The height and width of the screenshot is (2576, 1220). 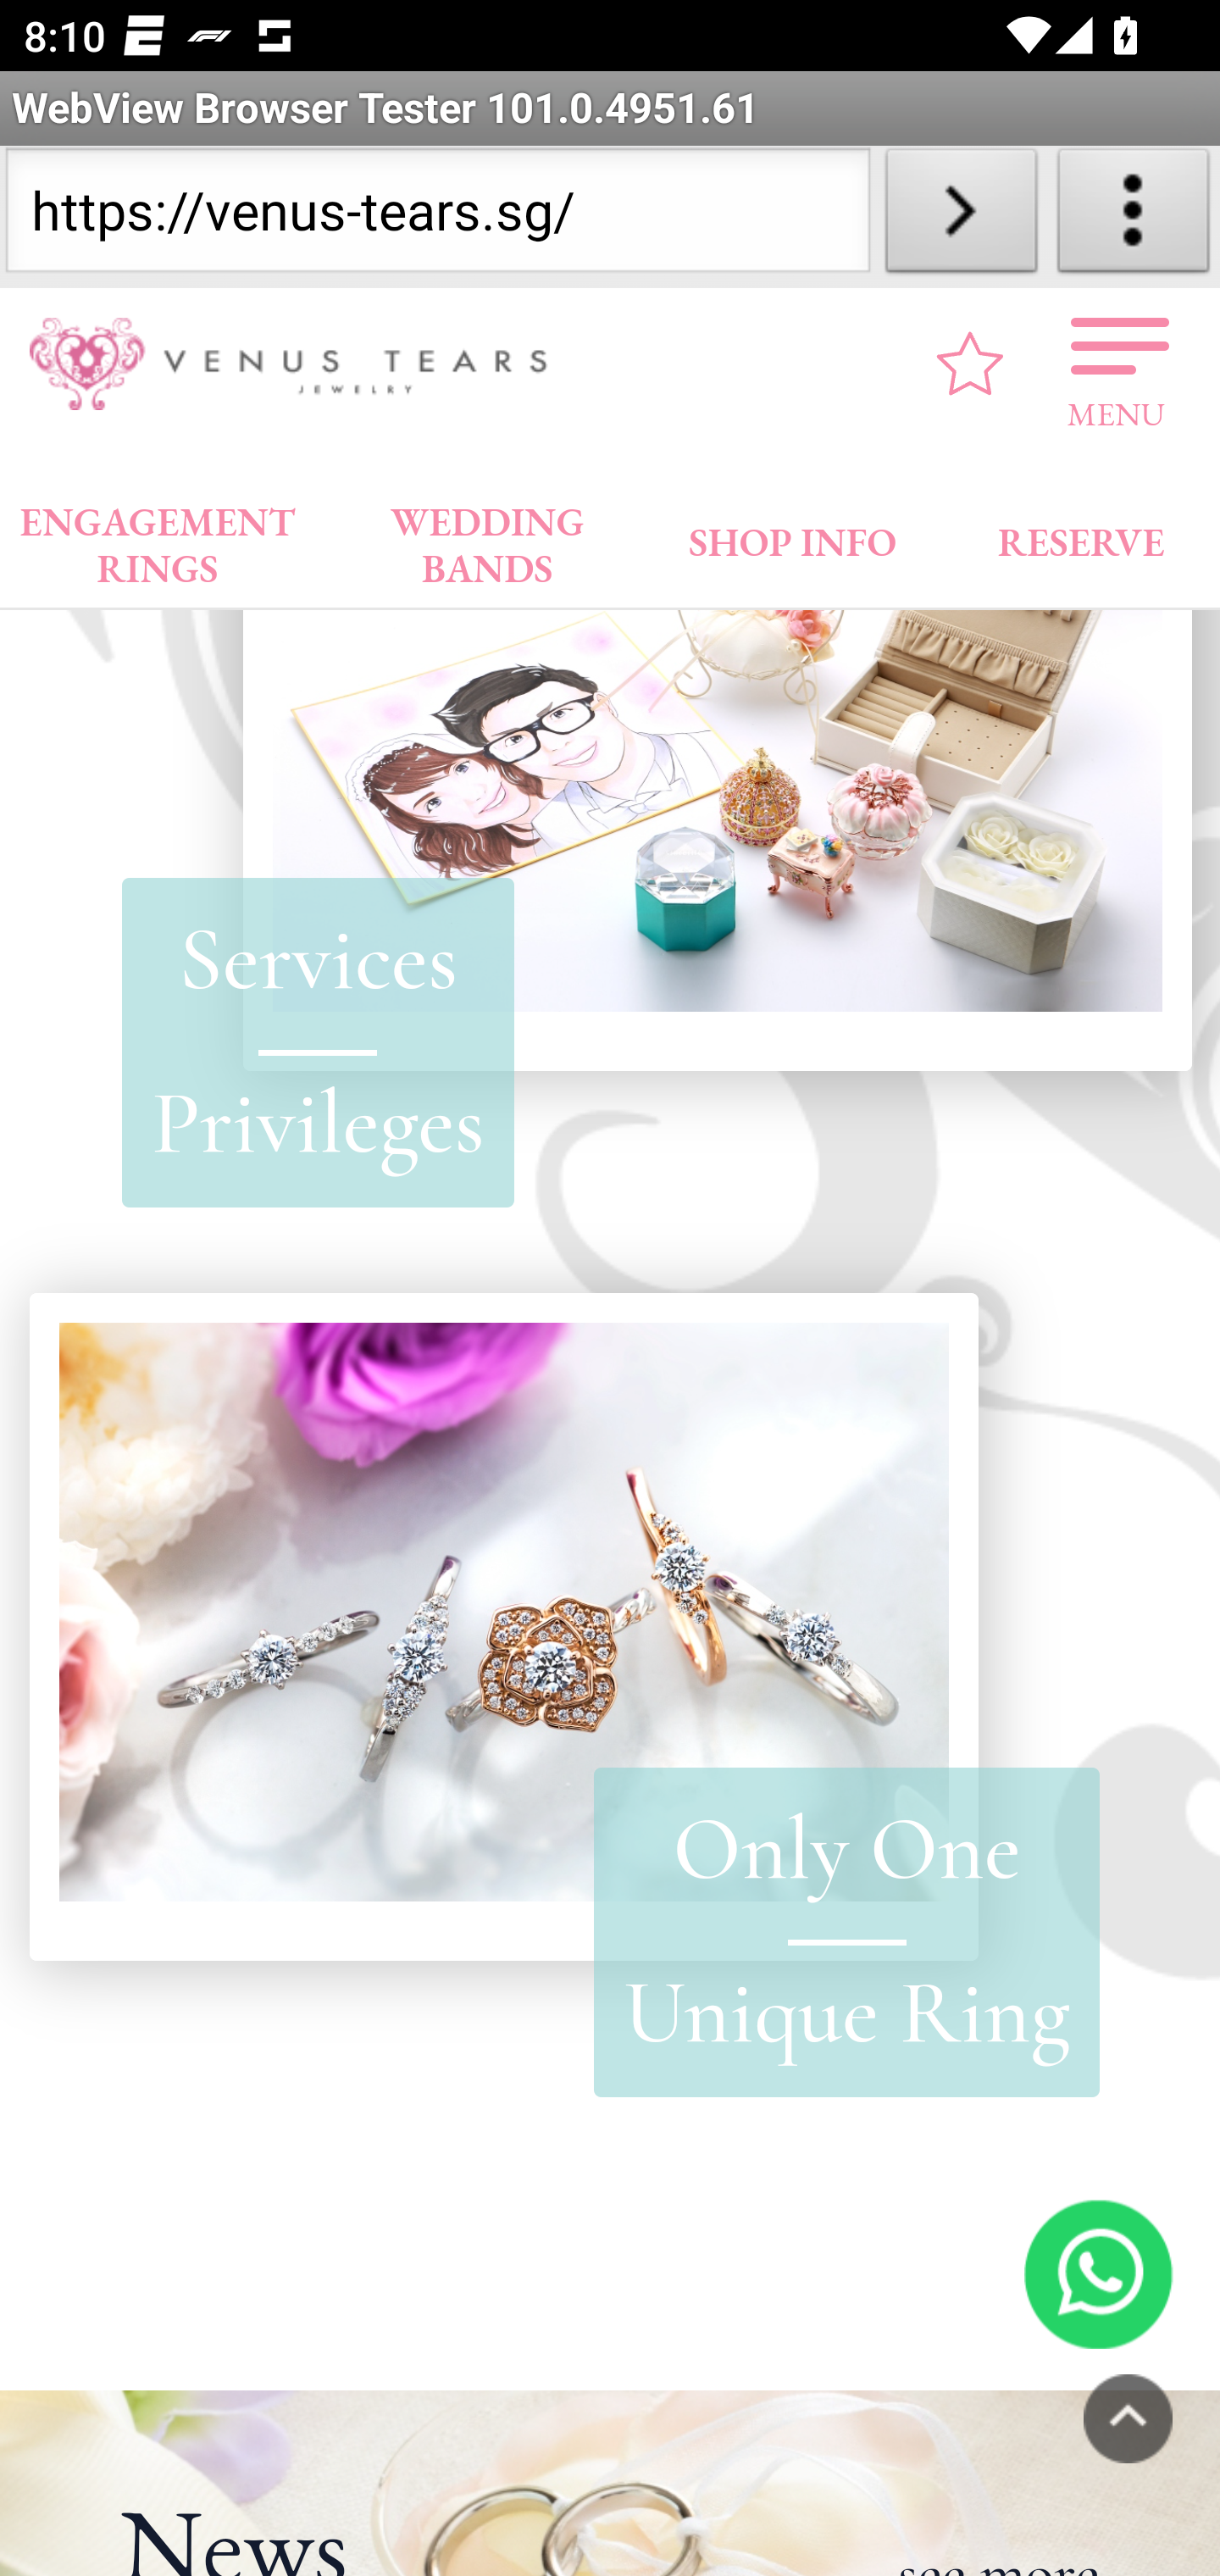 What do you see at coordinates (846, 1933) in the screenshot?
I see `Only One Unique Ring Only One Unique Ring` at bounding box center [846, 1933].